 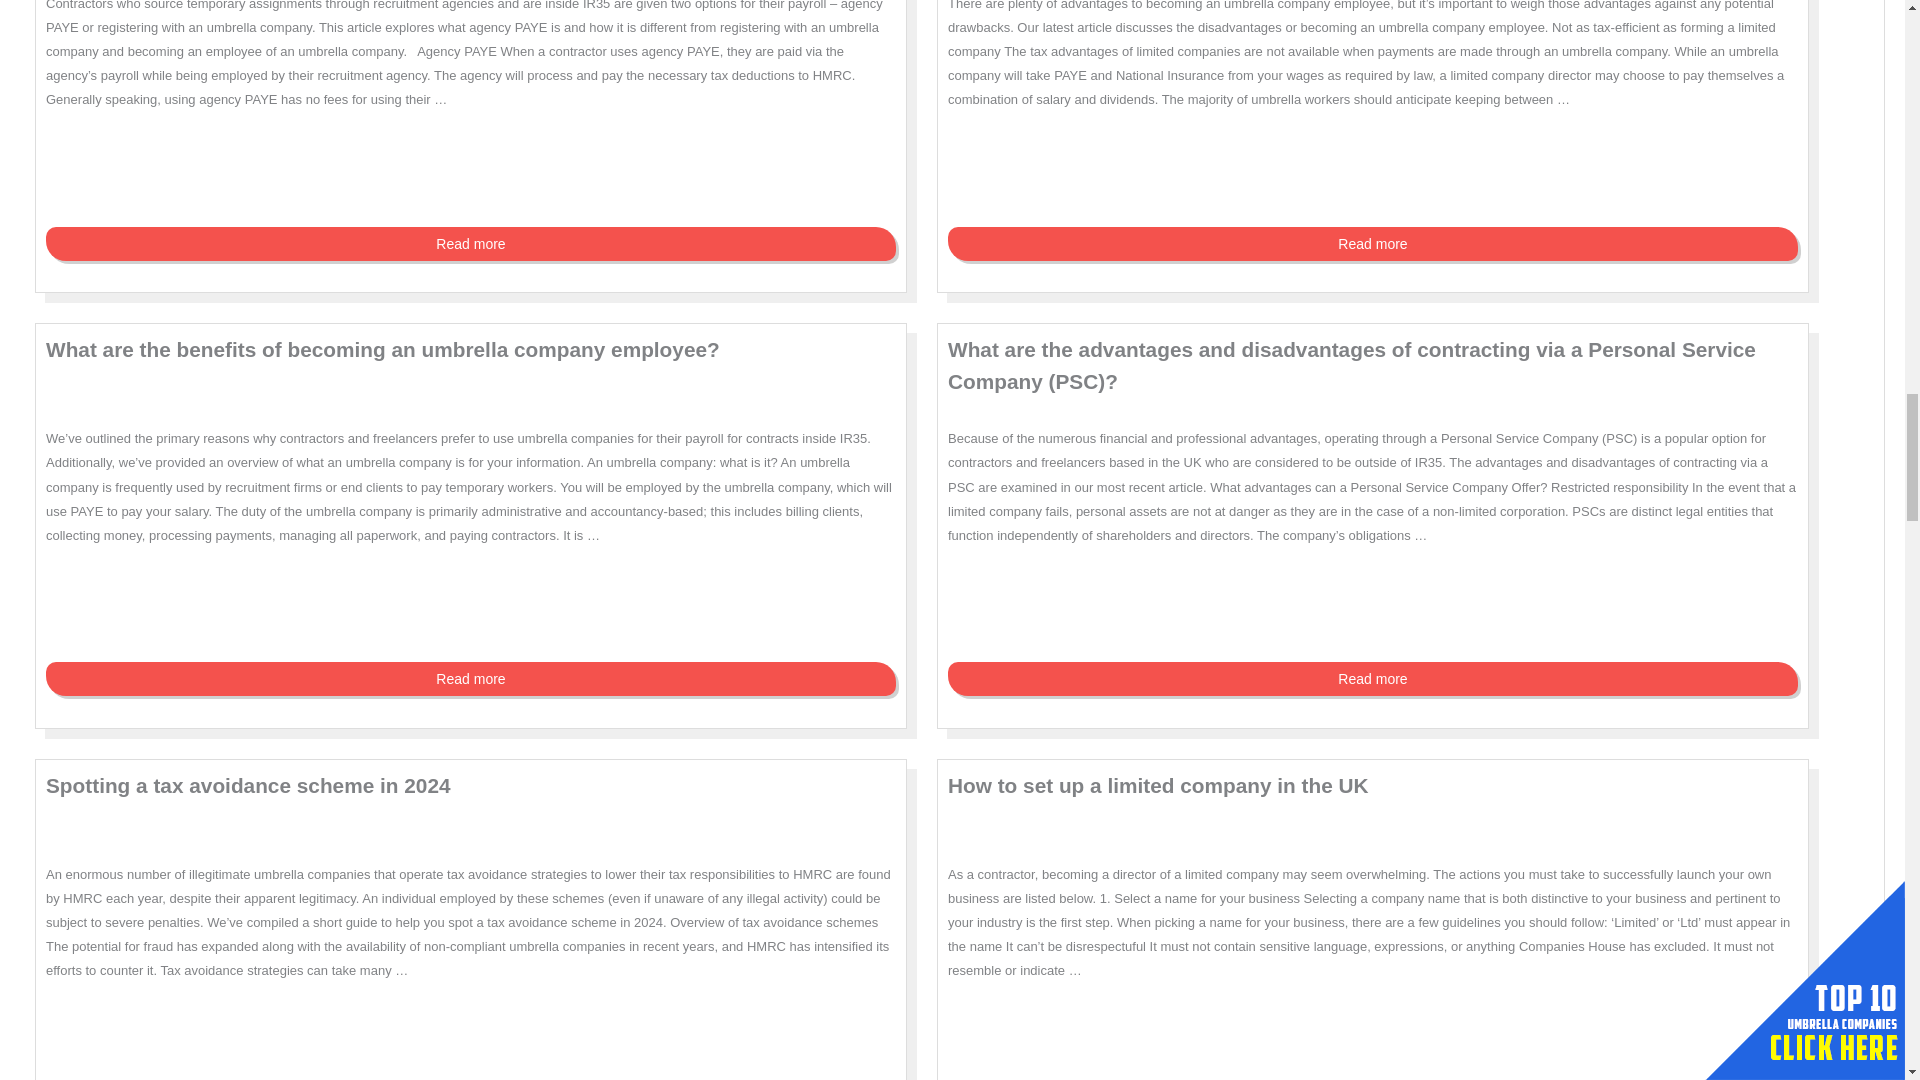 What do you see at coordinates (471, 244) in the screenshot?
I see `Read more` at bounding box center [471, 244].